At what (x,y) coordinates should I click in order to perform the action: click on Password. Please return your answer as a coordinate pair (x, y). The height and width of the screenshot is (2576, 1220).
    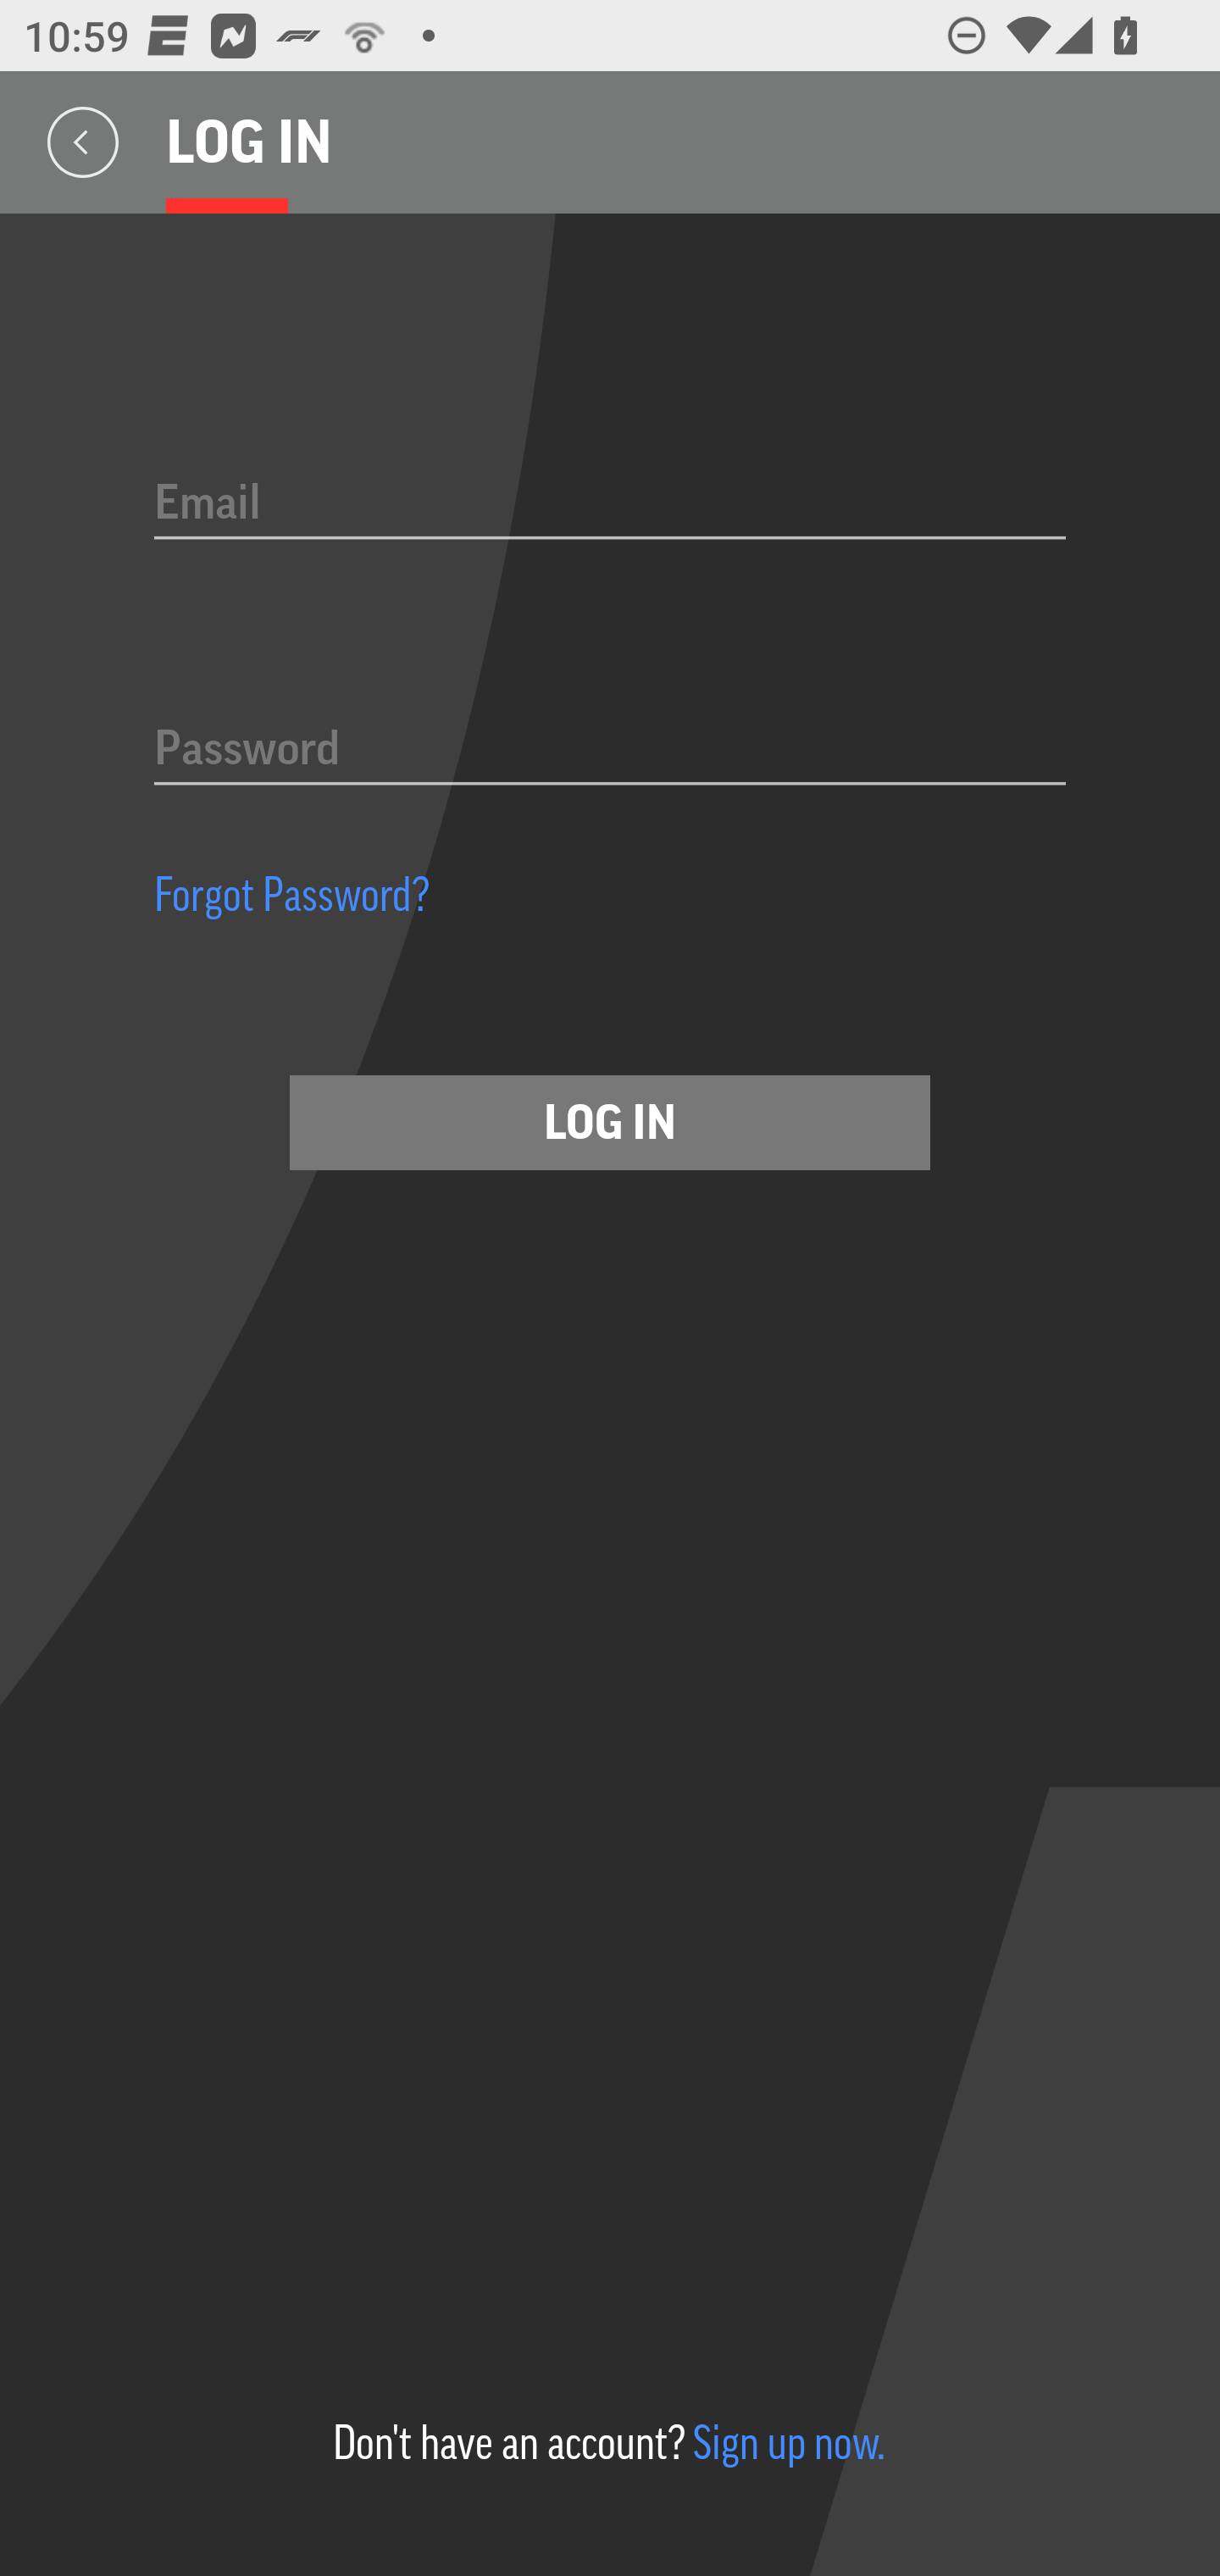
    Looking at the image, I should click on (610, 751).